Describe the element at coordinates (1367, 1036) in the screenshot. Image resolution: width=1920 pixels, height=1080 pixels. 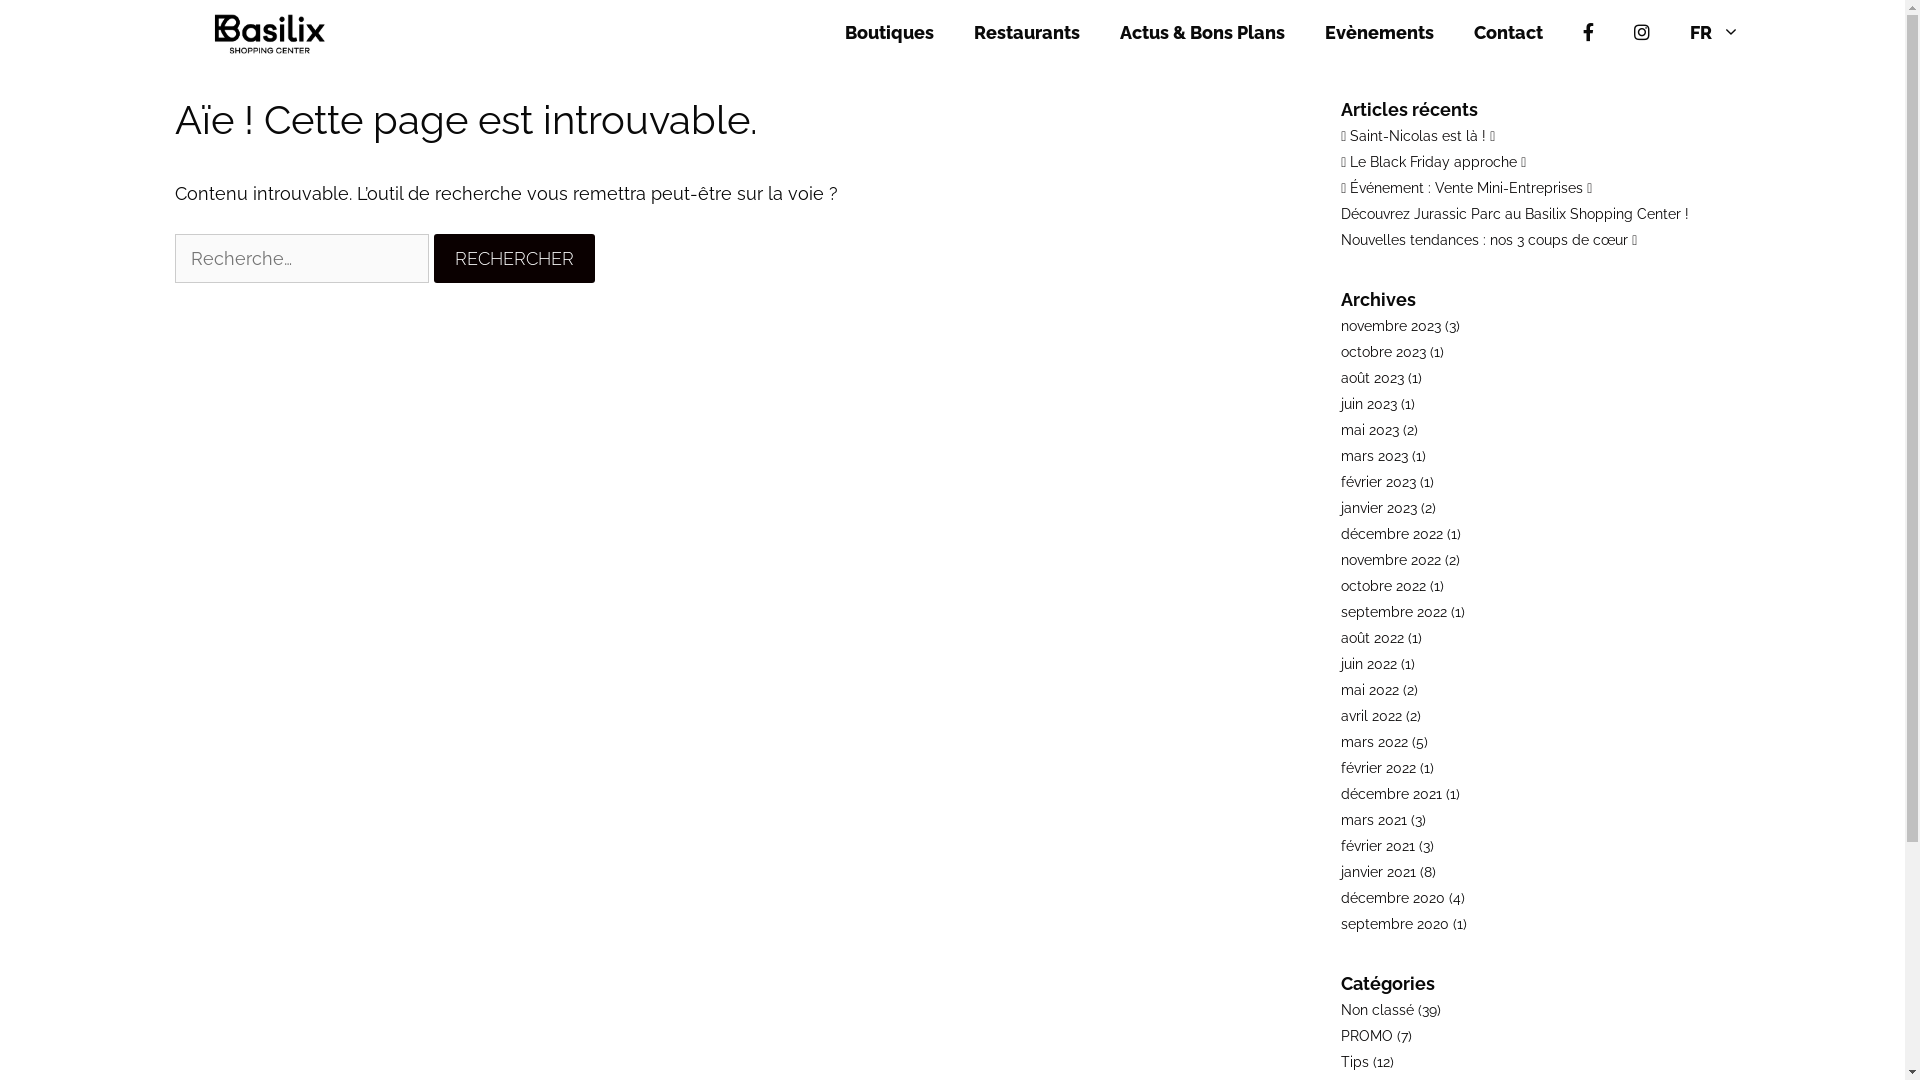
I see `PROMO` at that location.